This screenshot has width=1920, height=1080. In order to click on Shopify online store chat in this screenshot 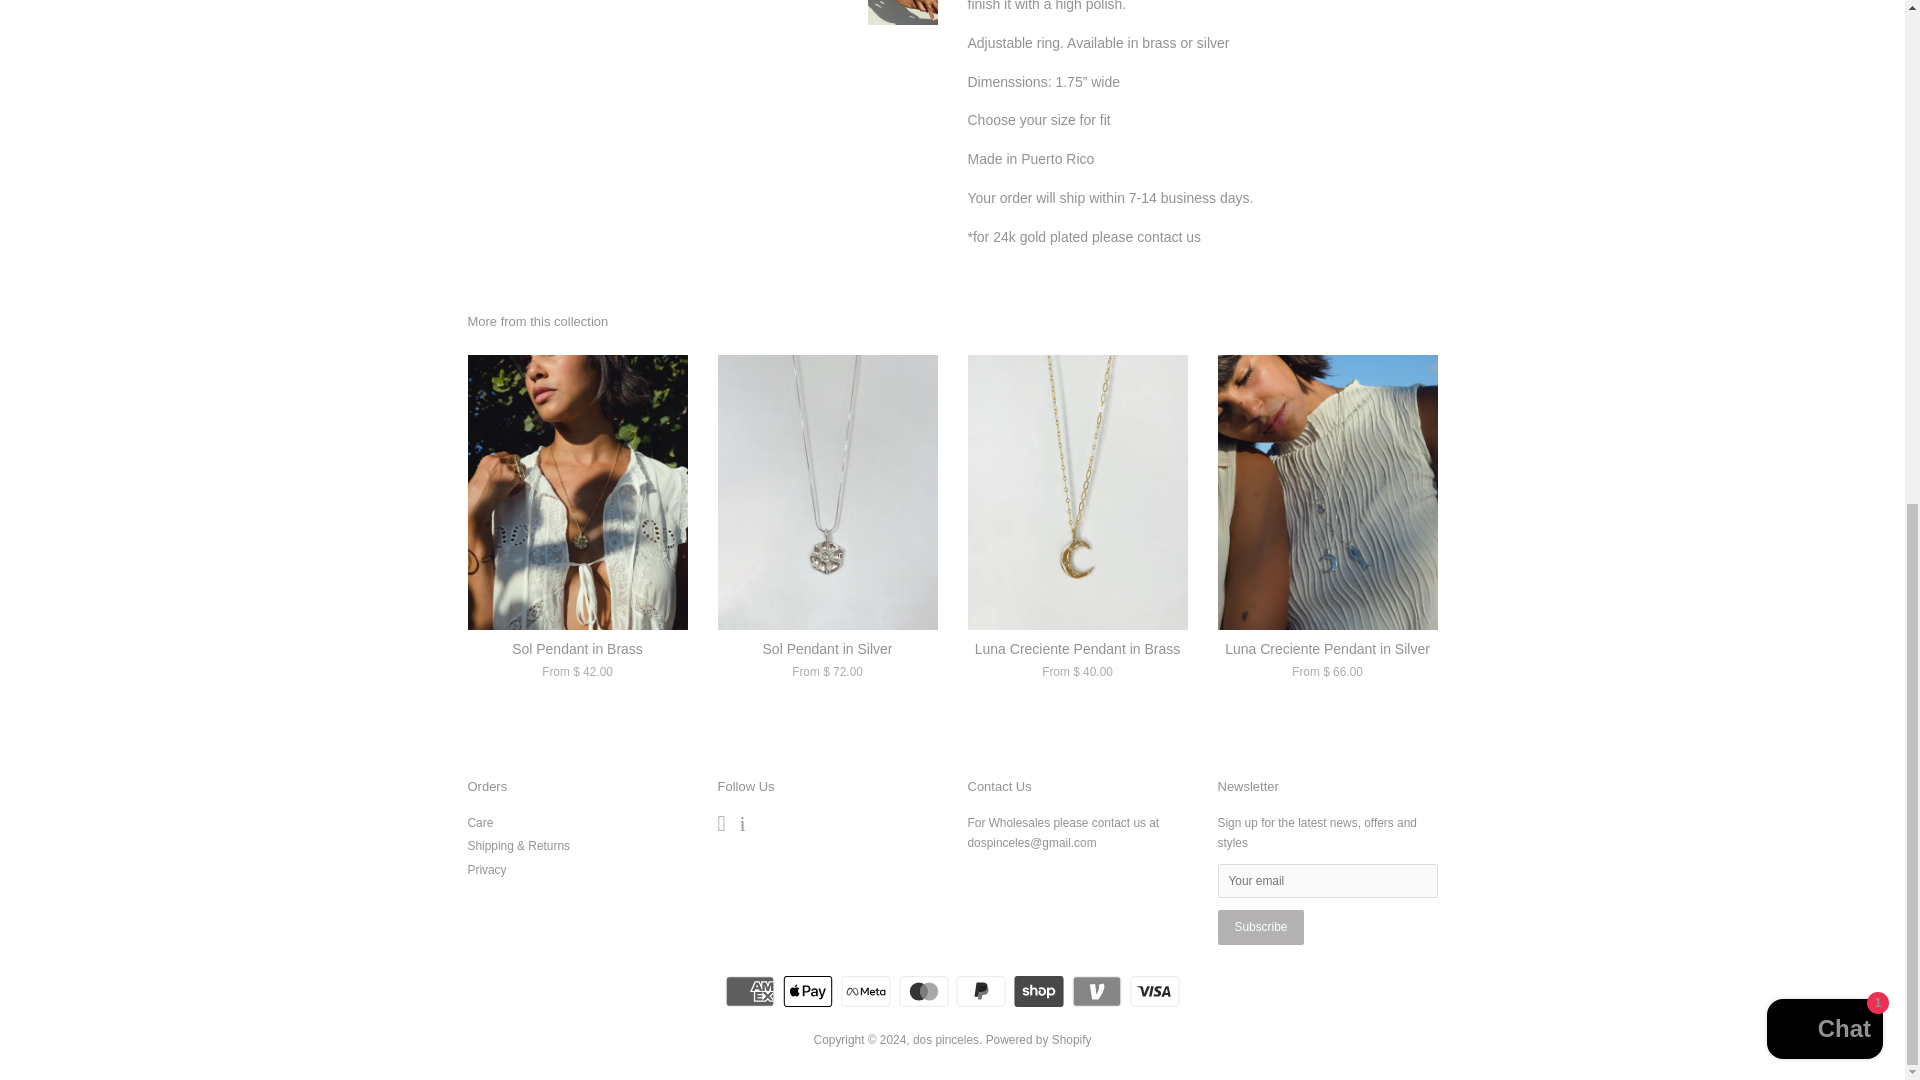, I will do `click(1824, 90)`.